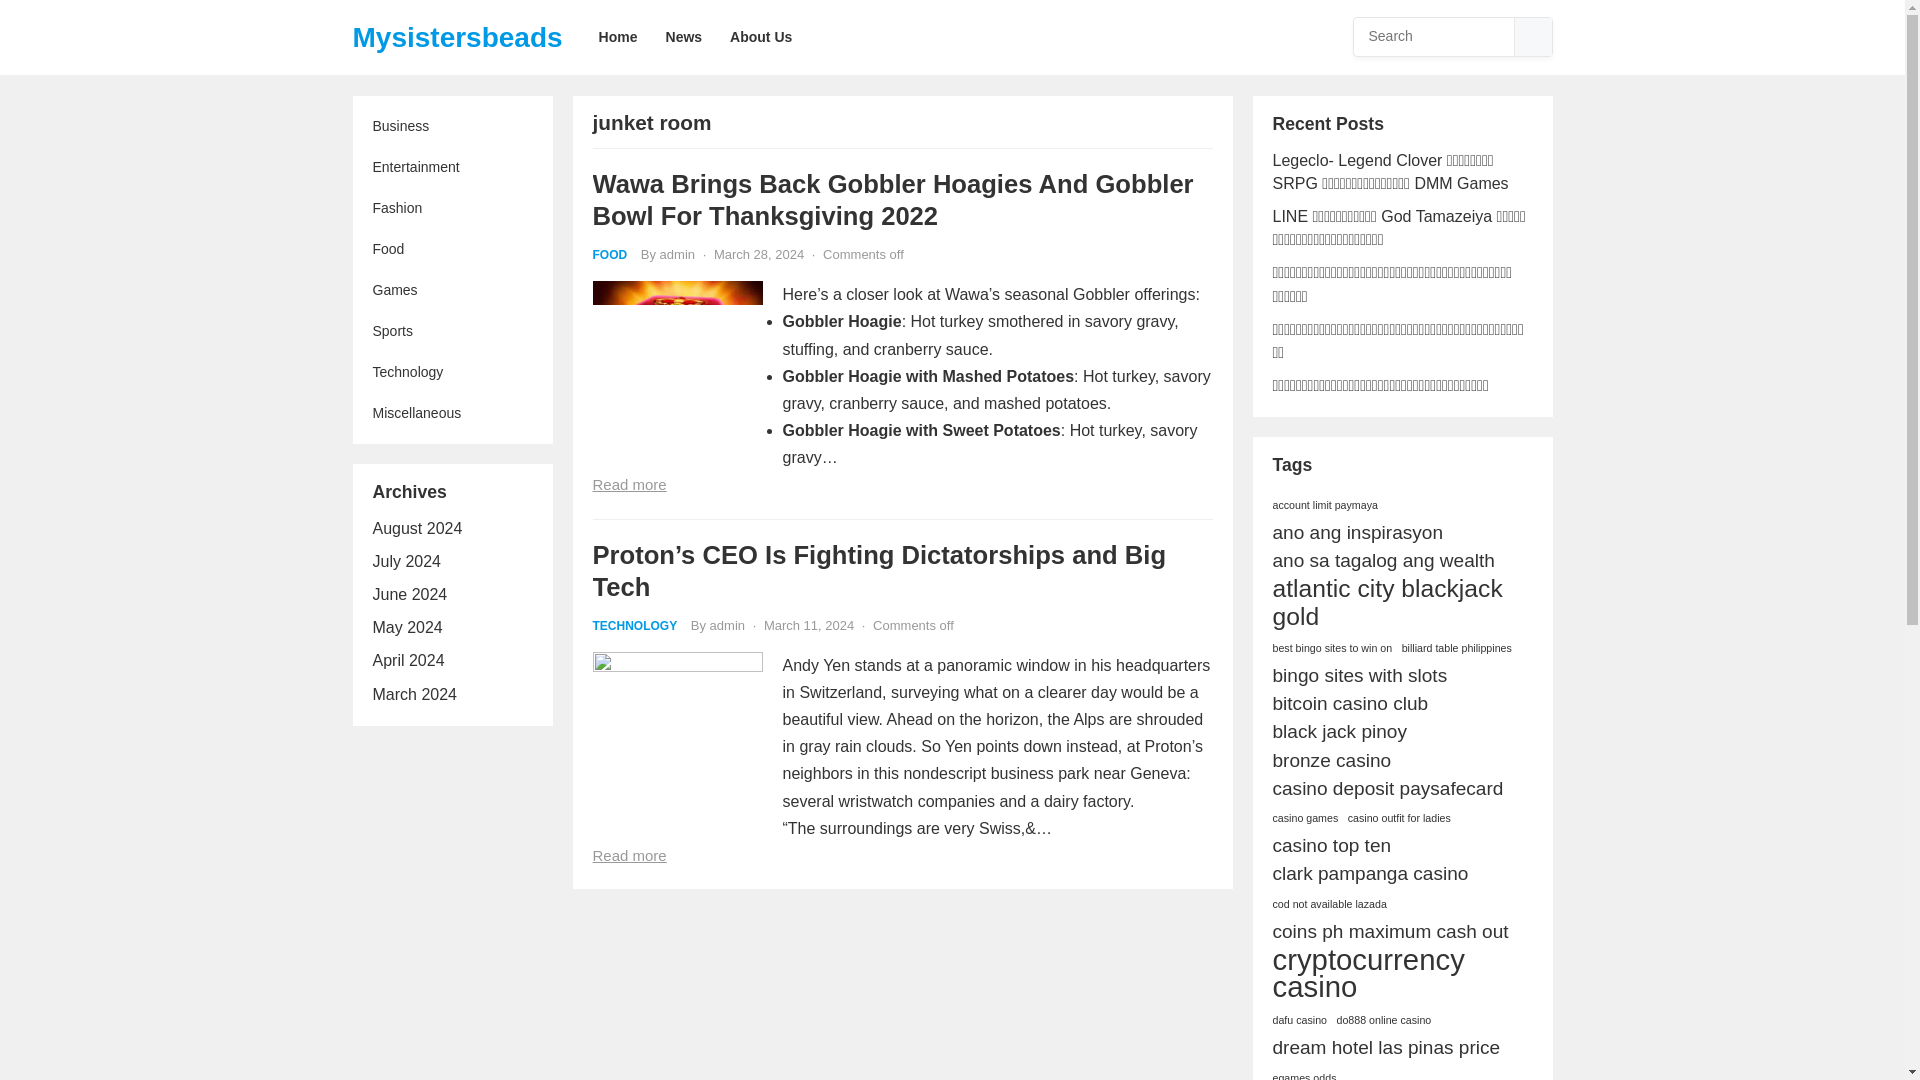  I want to click on Miscellaneous, so click(452, 414).